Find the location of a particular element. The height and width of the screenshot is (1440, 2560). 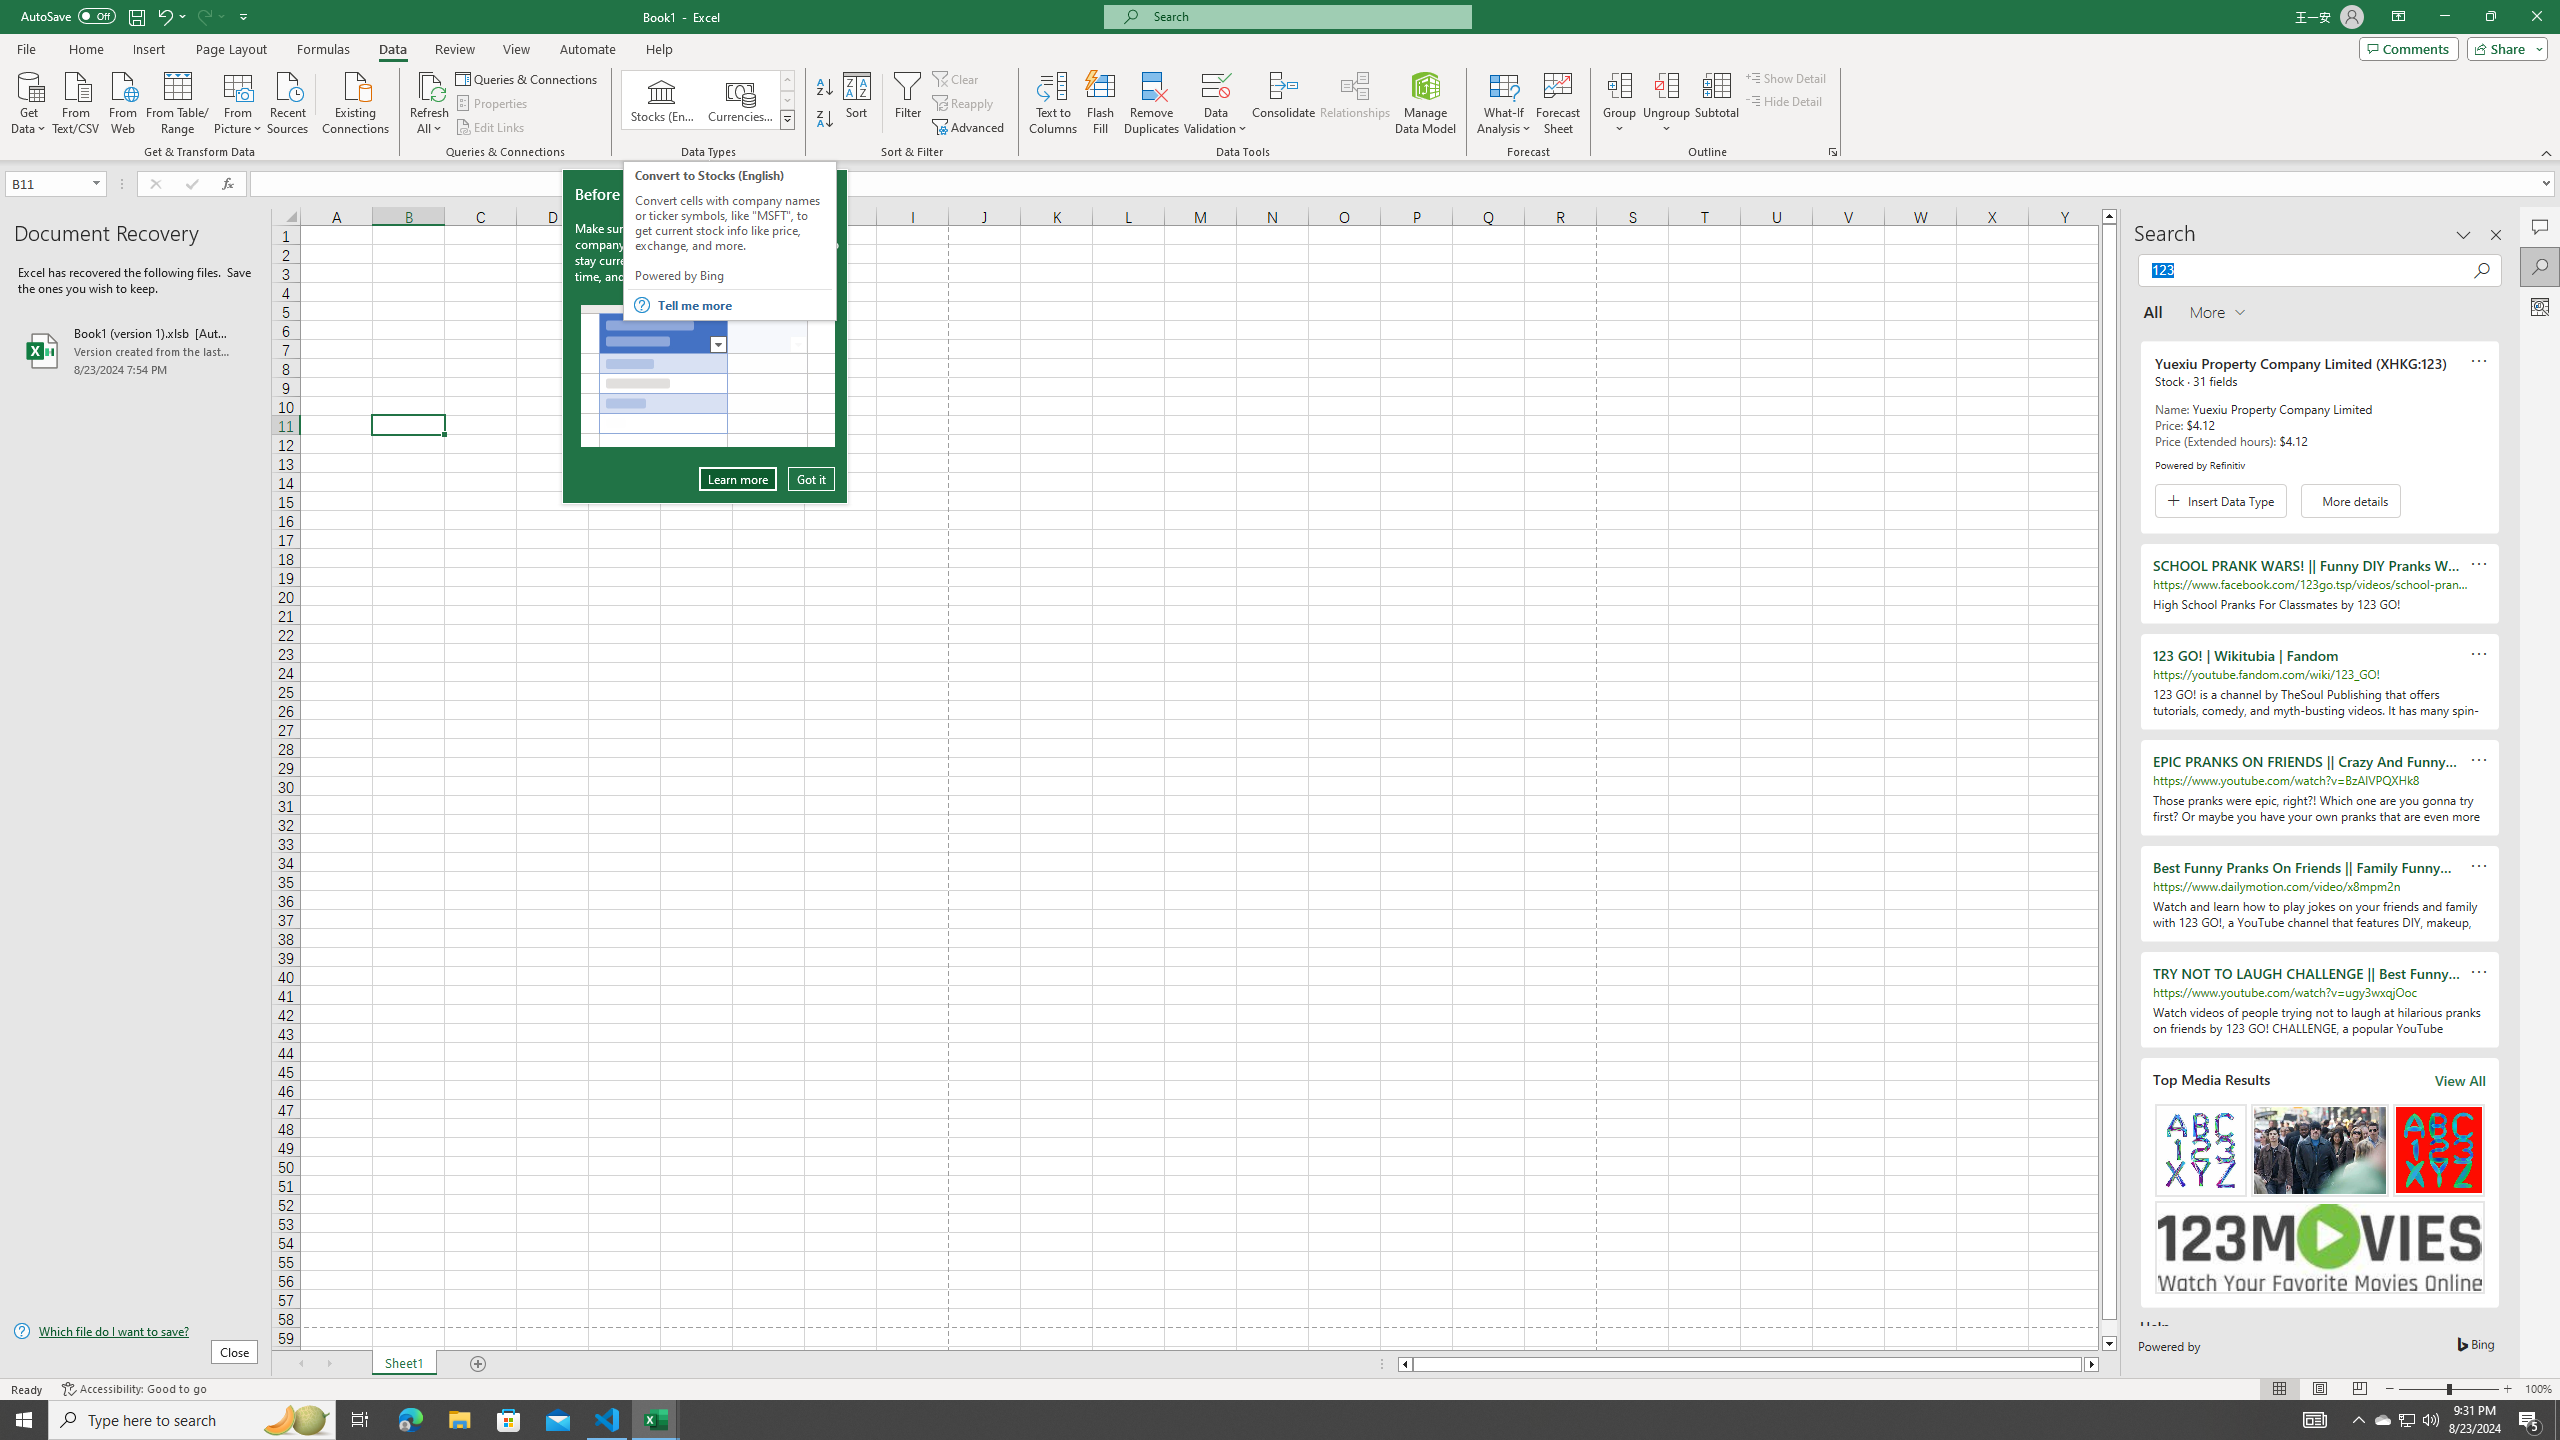

Search highlights icon opens search home window is located at coordinates (2383, 1420).